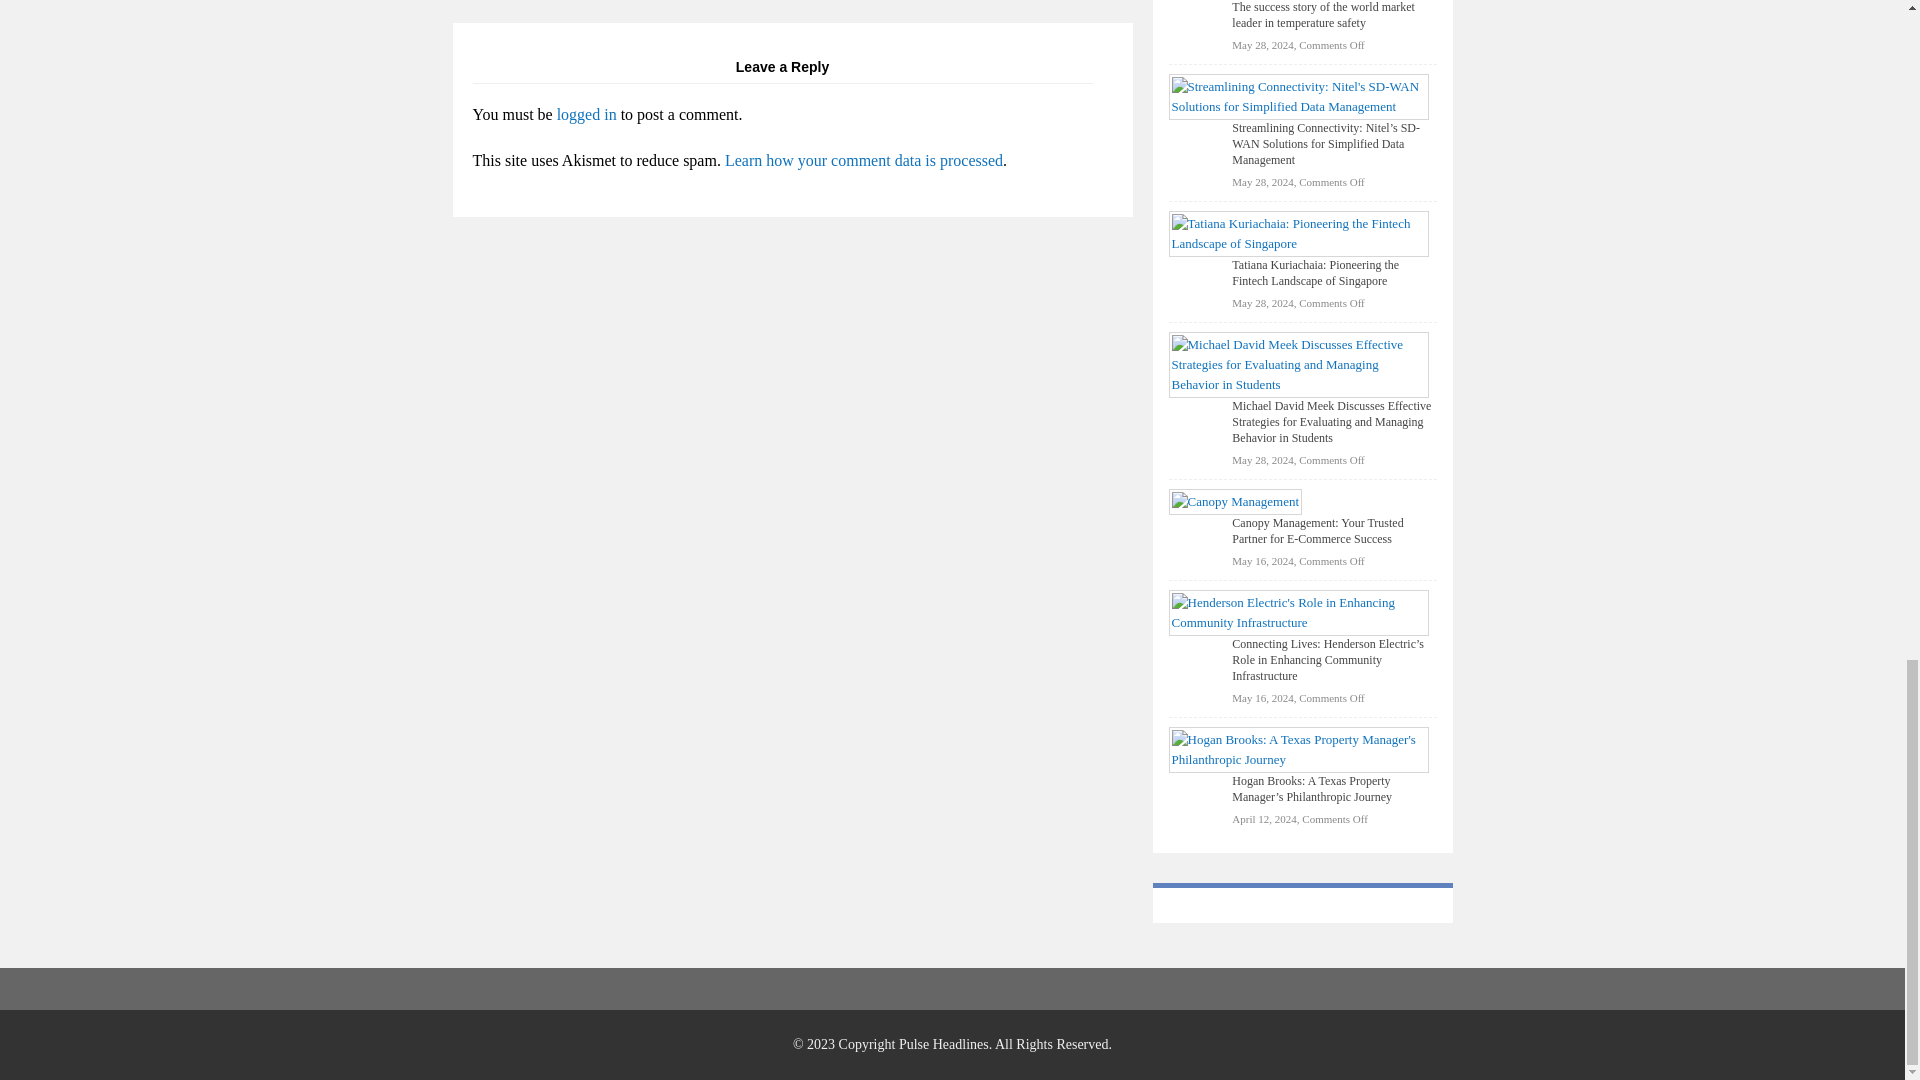 This screenshot has width=1920, height=1080. Describe the element at coordinates (586, 114) in the screenshot. I see `logged in` at that location.